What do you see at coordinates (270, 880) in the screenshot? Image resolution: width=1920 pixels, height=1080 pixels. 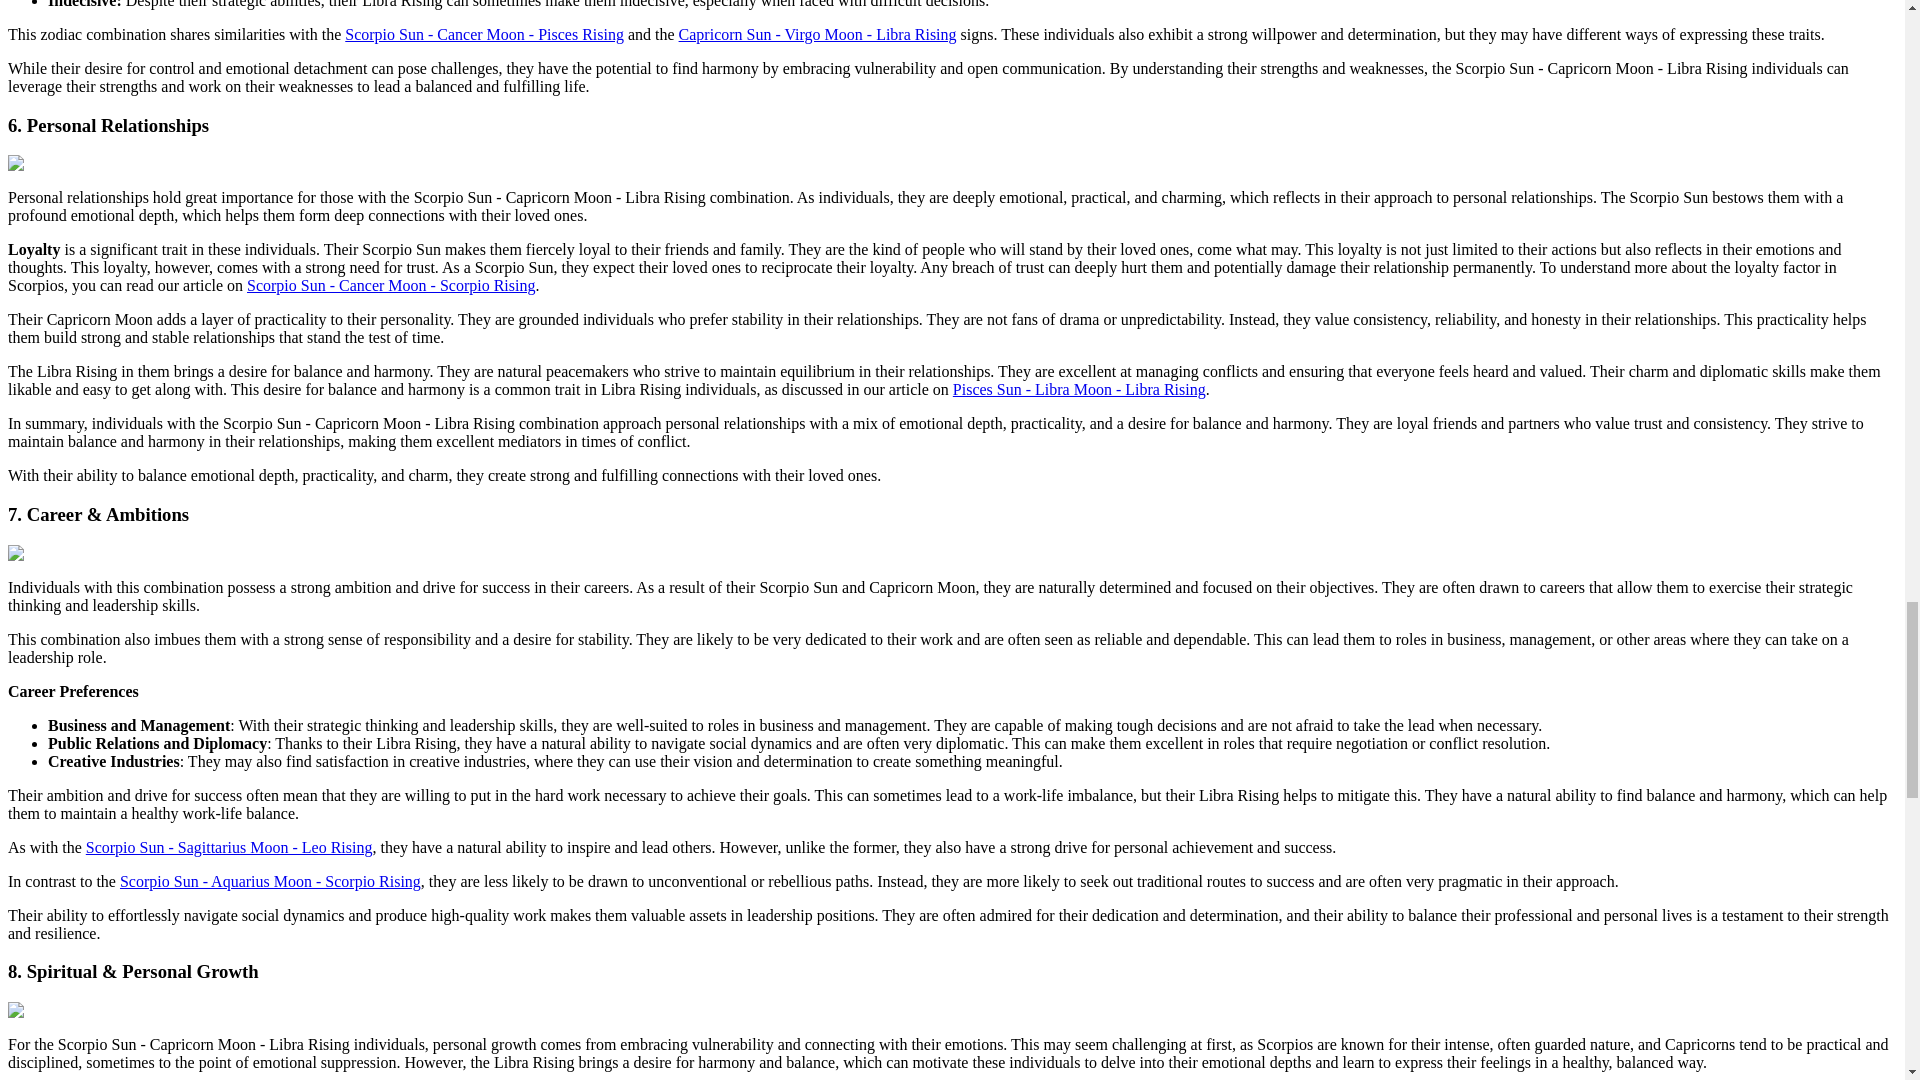 I see `Scorpio Sun - Aquarius Moon - Scorpio Rising` at bounding box center [270, 880].